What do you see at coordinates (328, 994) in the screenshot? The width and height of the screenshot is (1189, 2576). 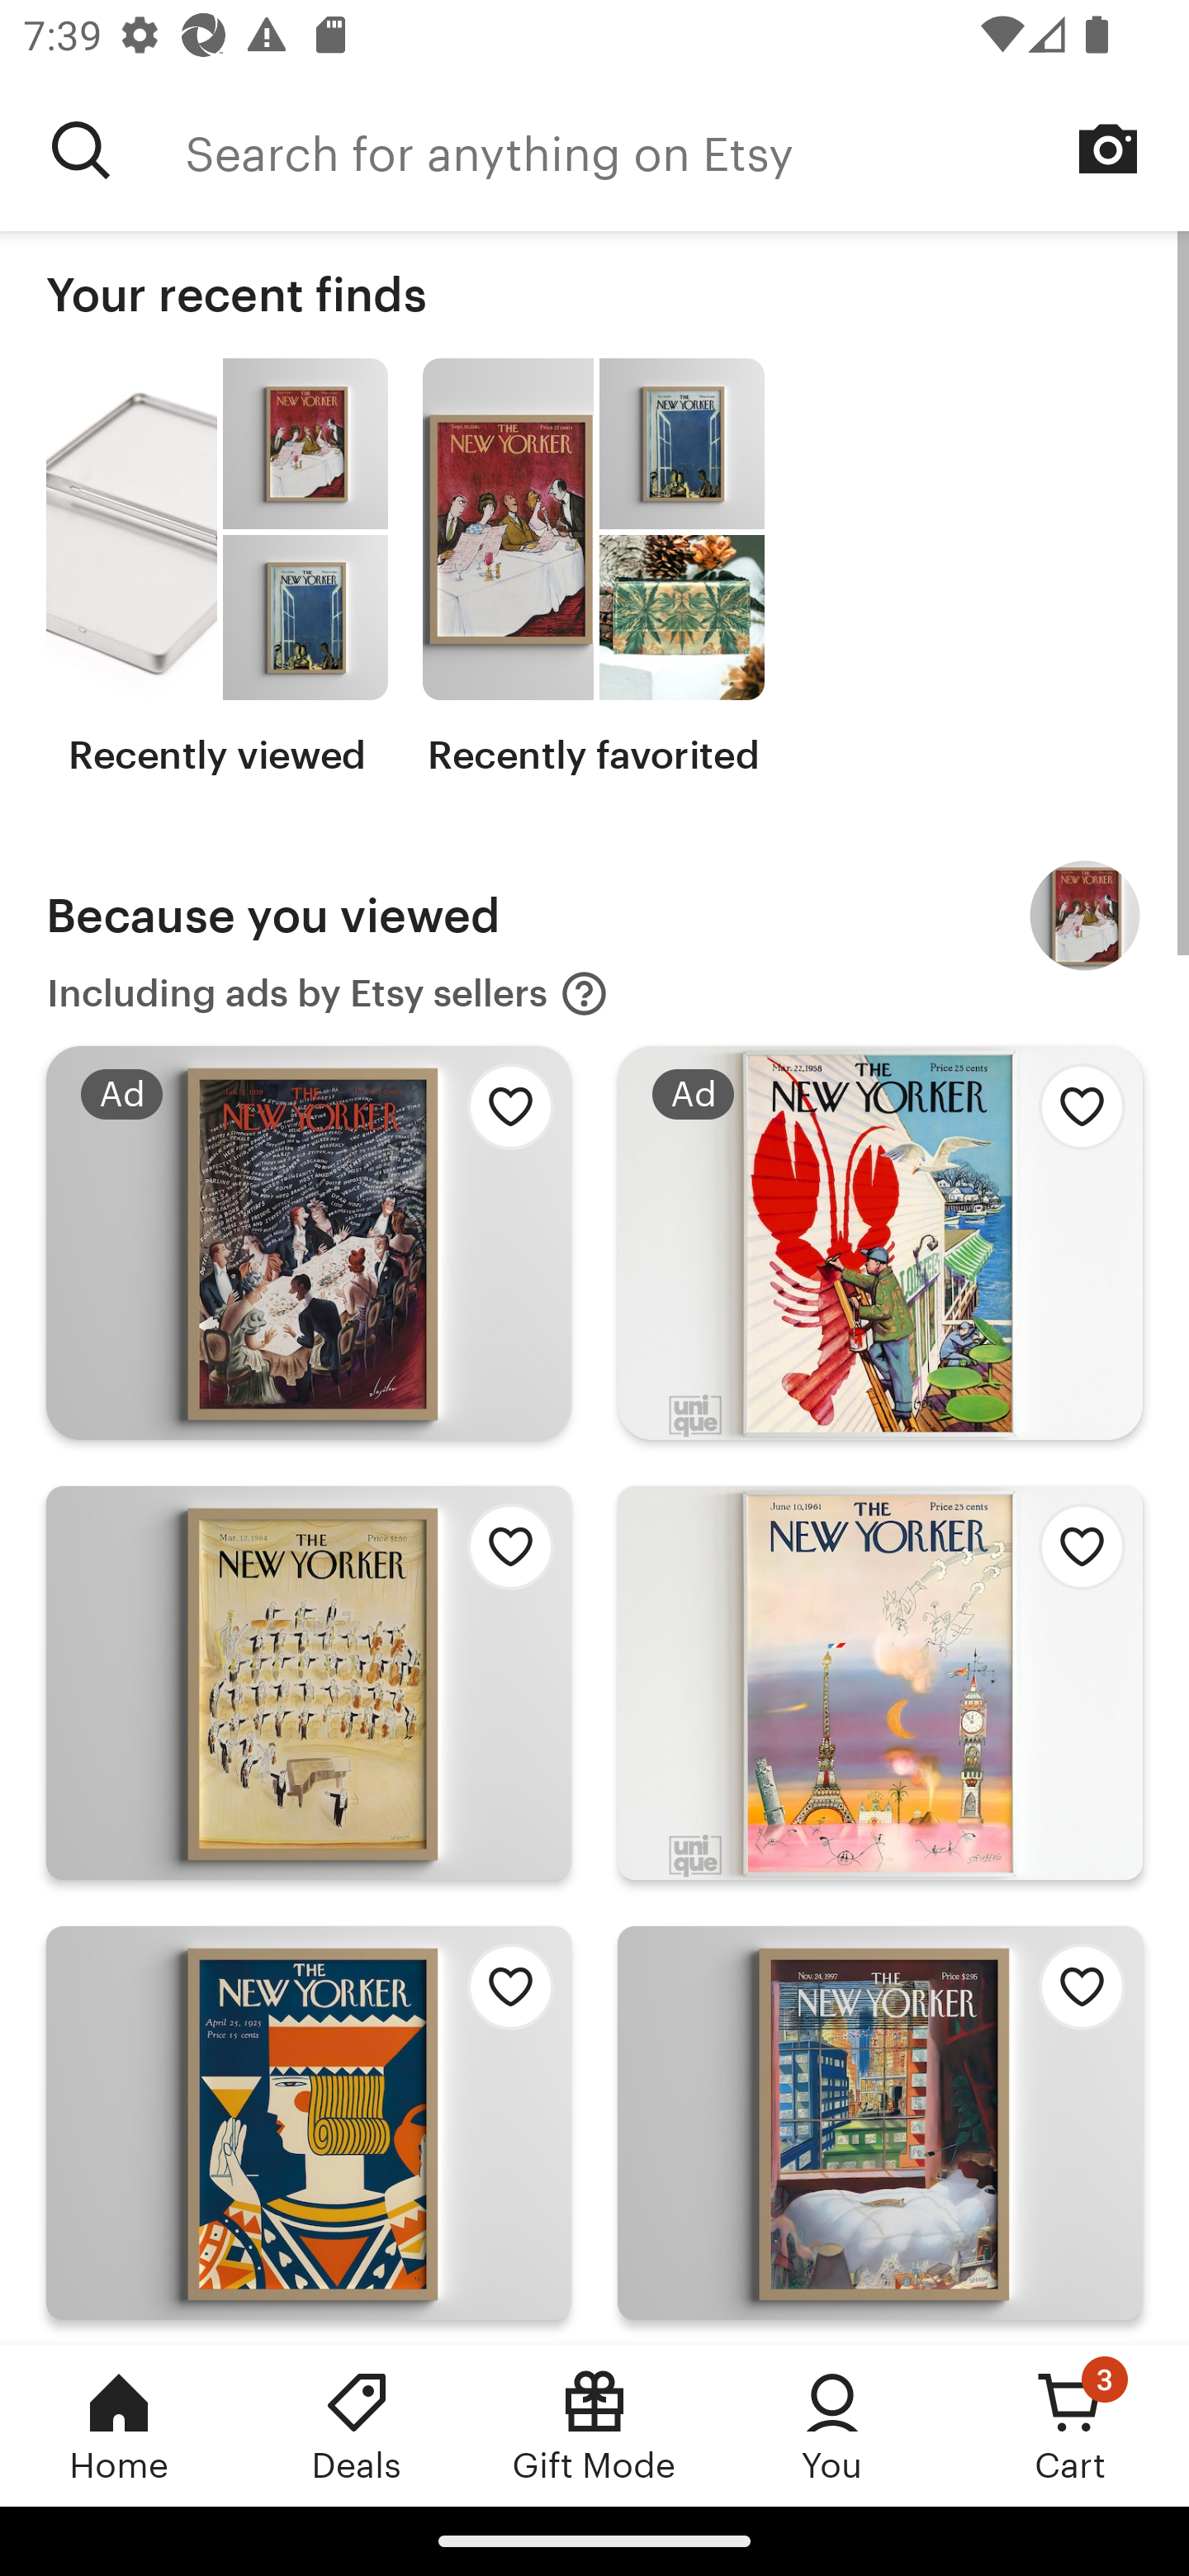 I see `Including ads by Etsy sellers` at bounding box center [328, 994].